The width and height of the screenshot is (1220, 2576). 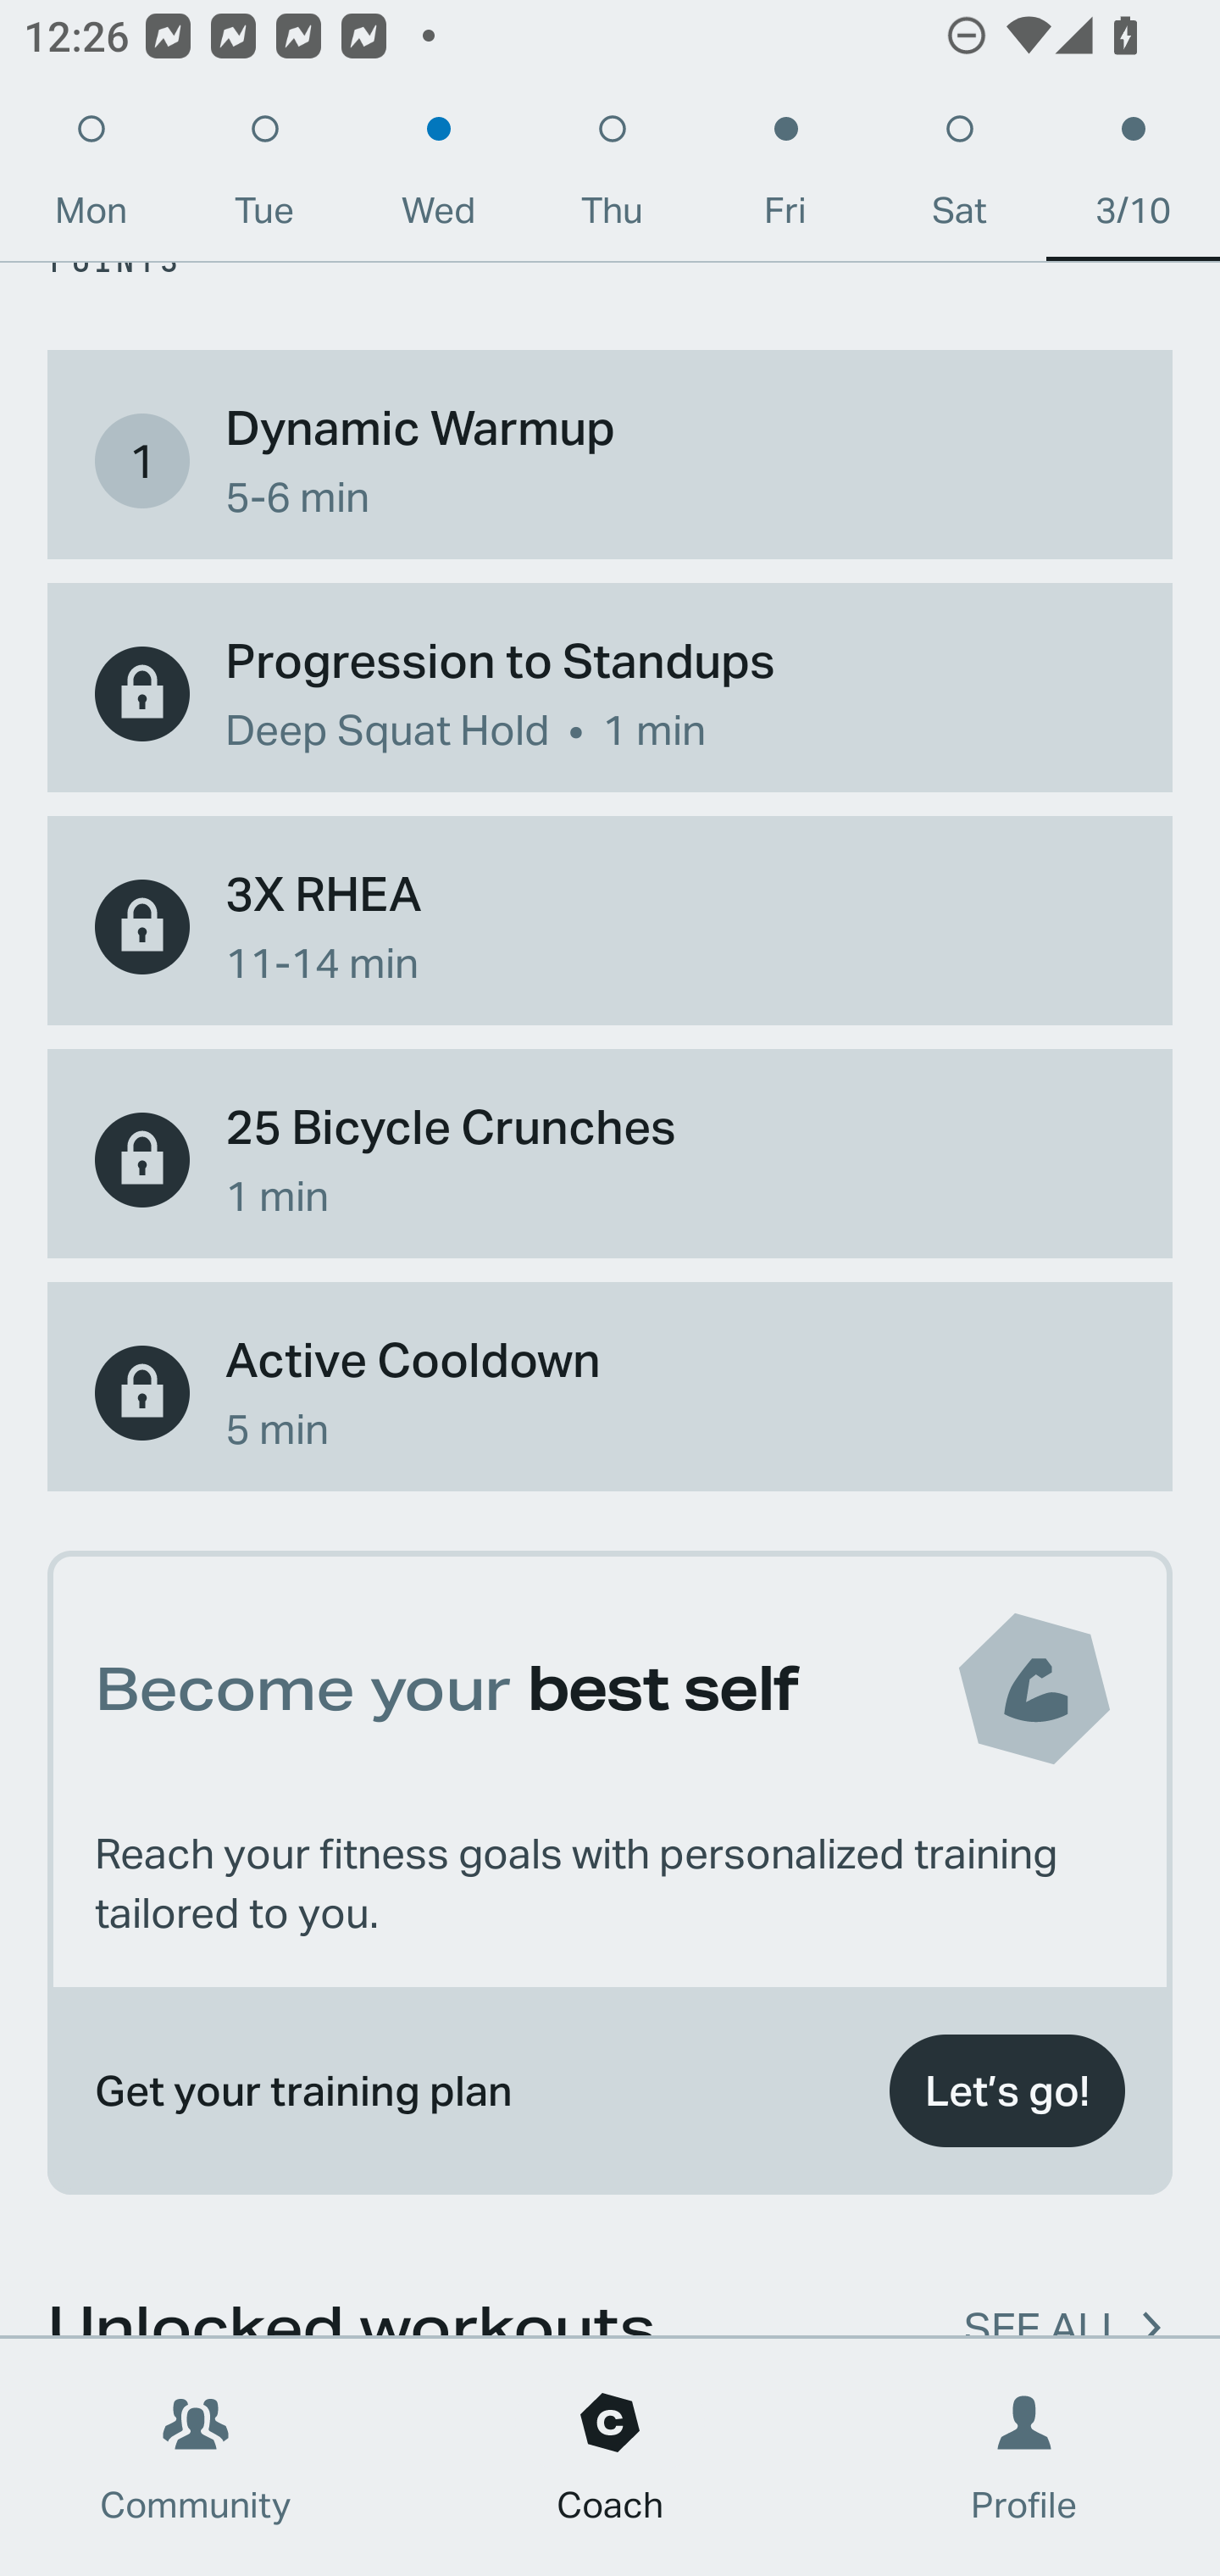 I want to click on Profile, so click(x=1025, y=2457).